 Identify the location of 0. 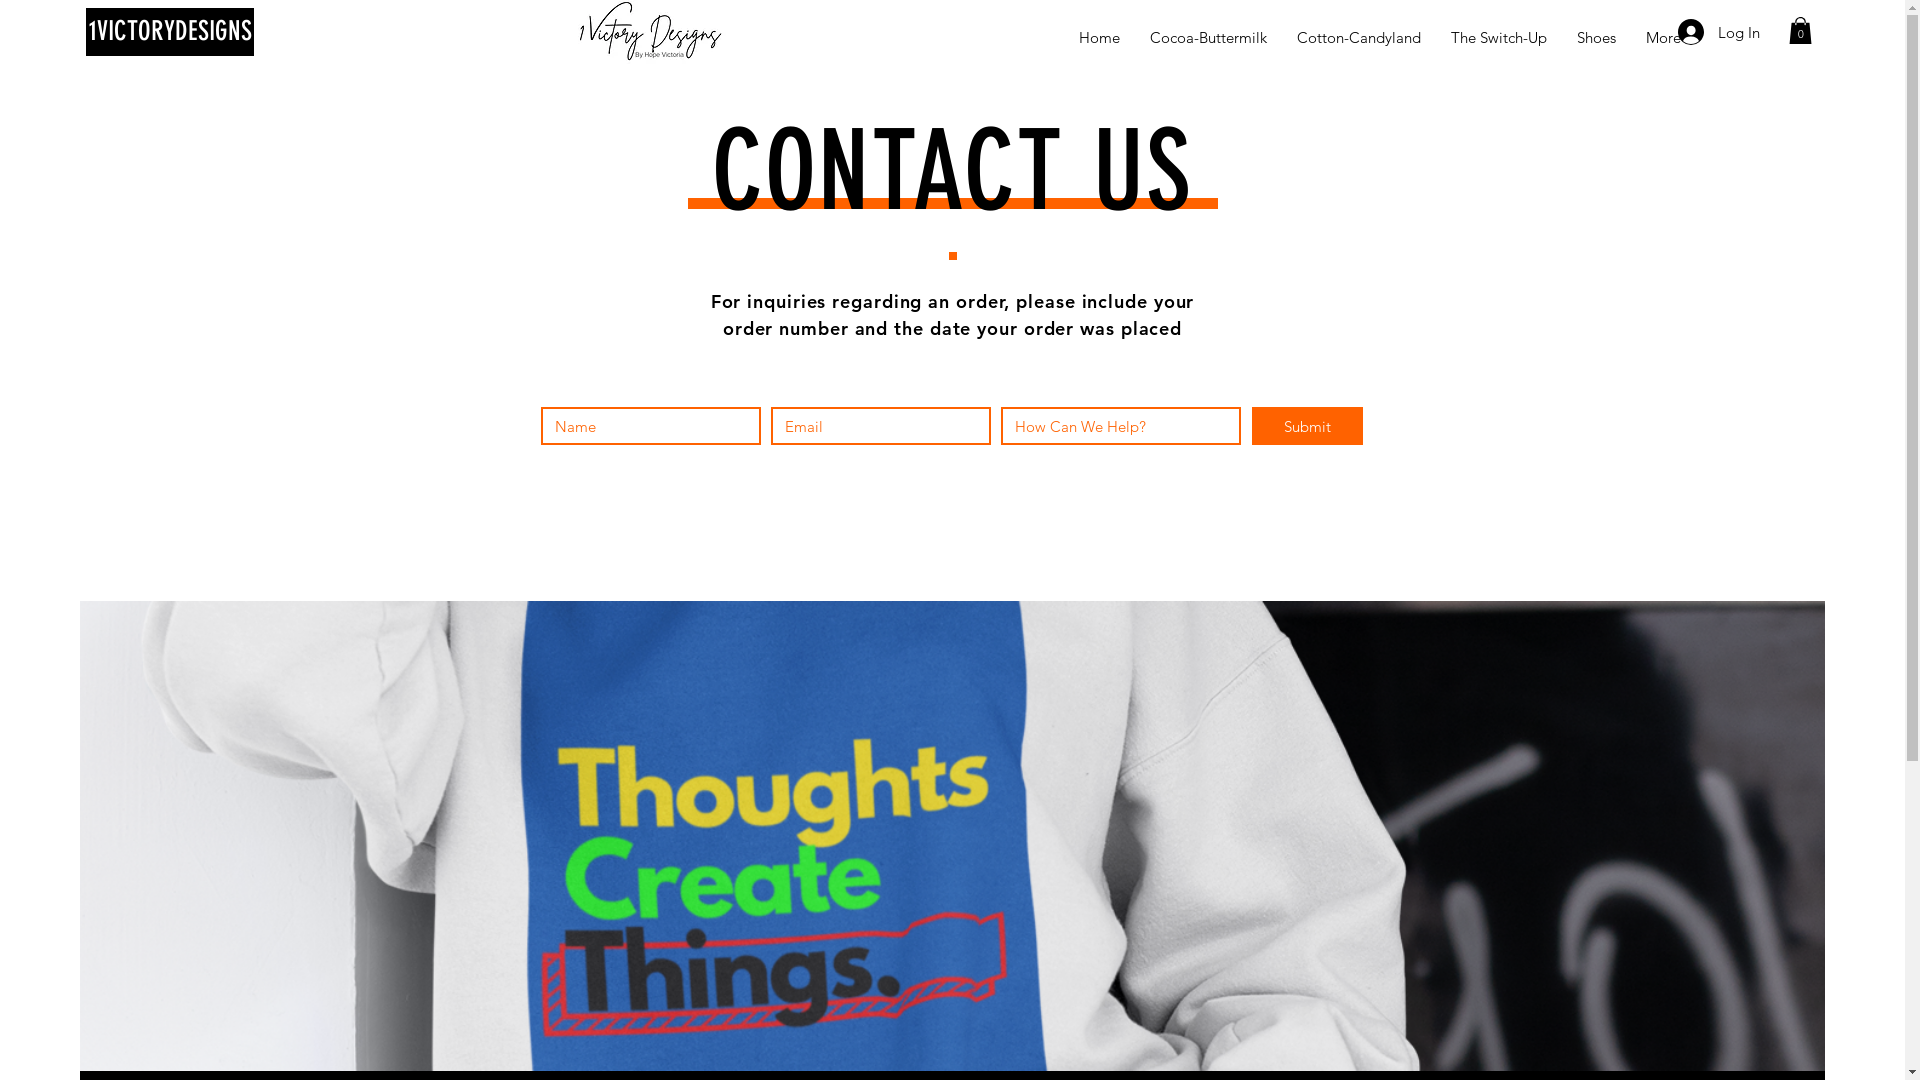
(1800, 30).